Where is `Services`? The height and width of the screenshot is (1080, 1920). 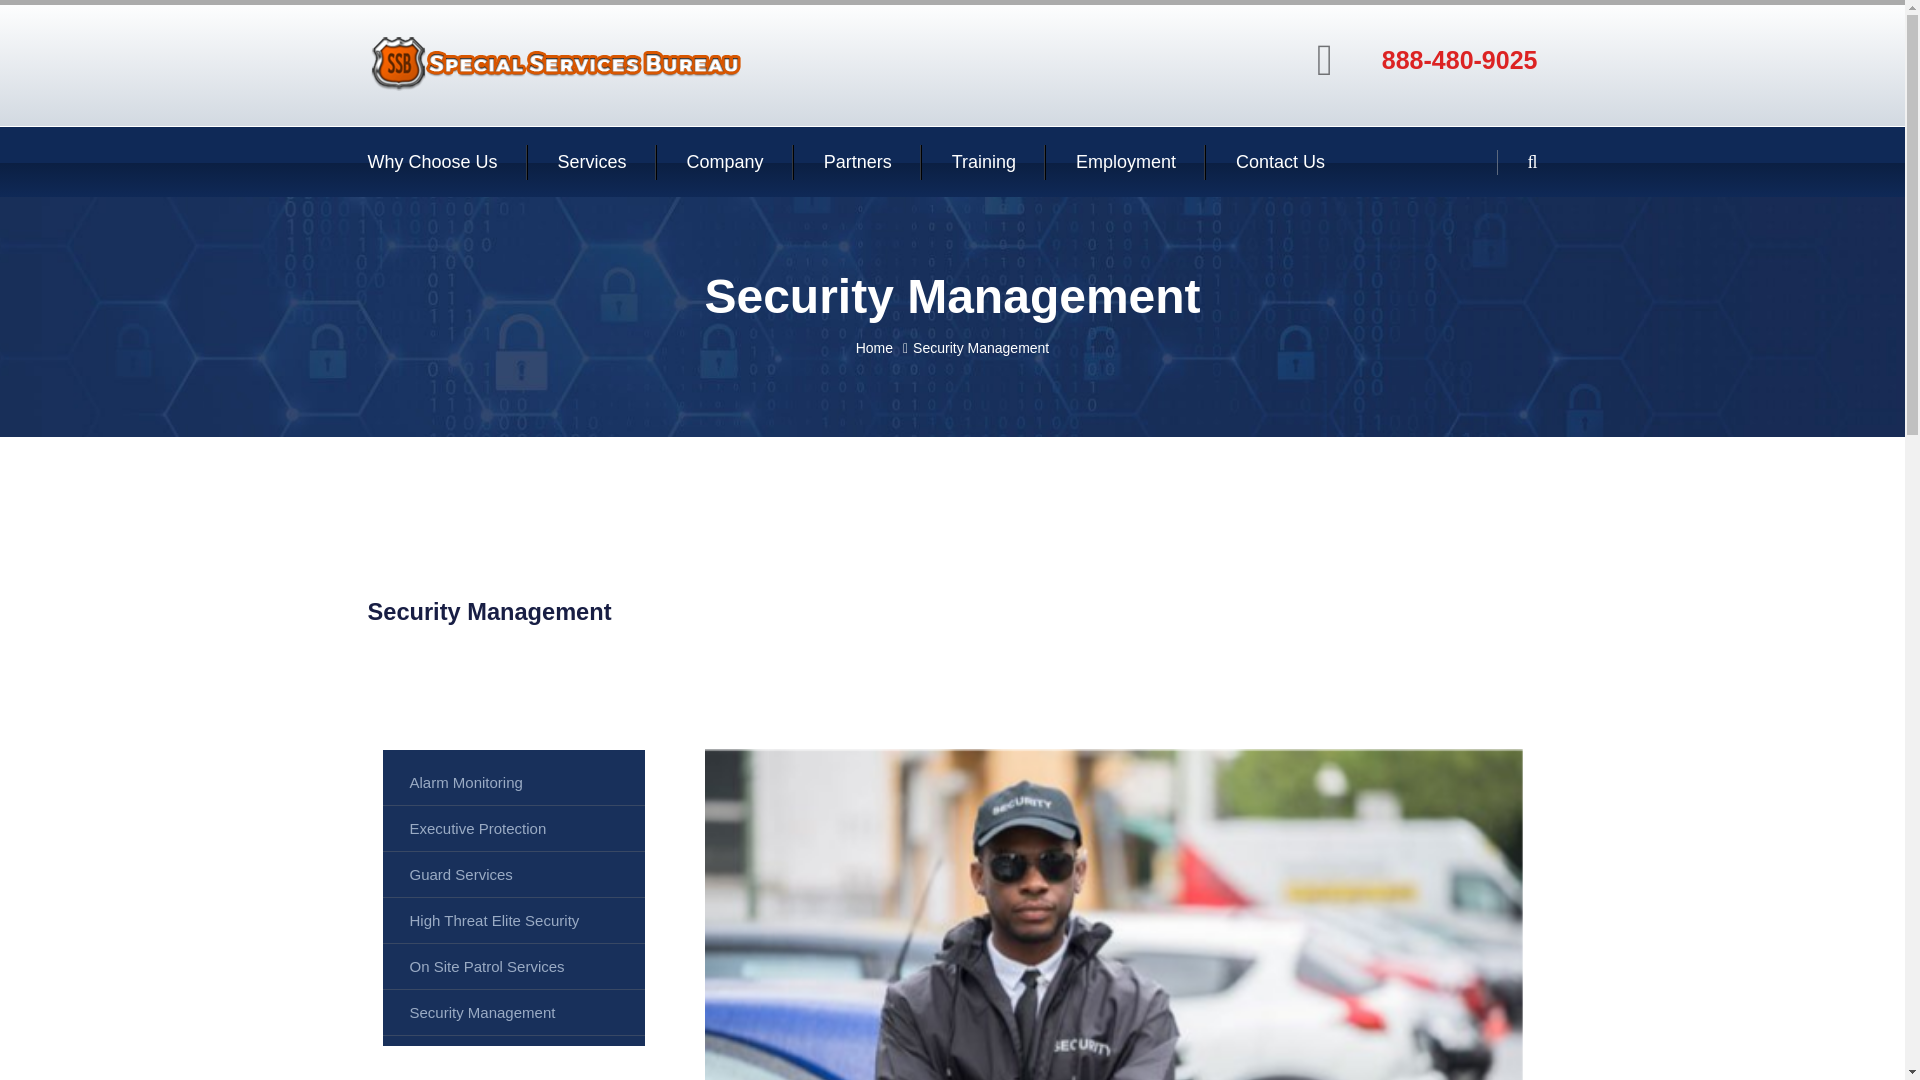 Services is located at coordinates (592, 162).